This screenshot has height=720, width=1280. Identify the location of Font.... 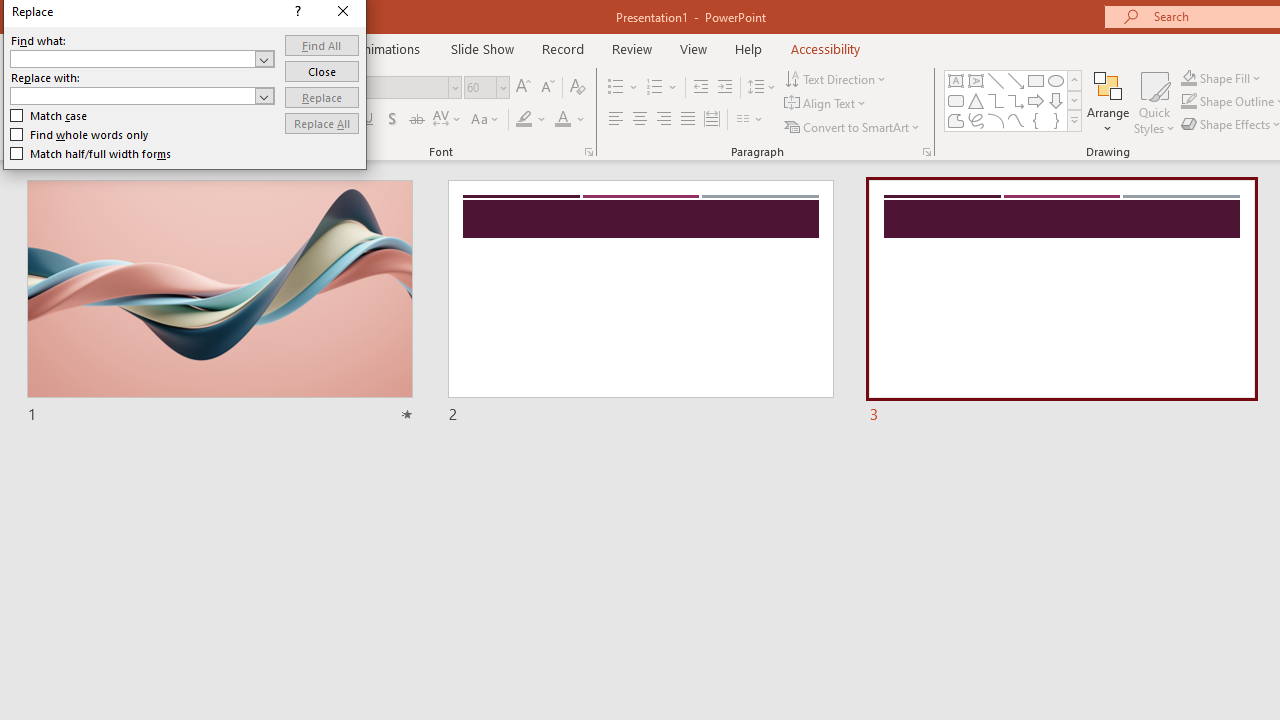
(588, 152).